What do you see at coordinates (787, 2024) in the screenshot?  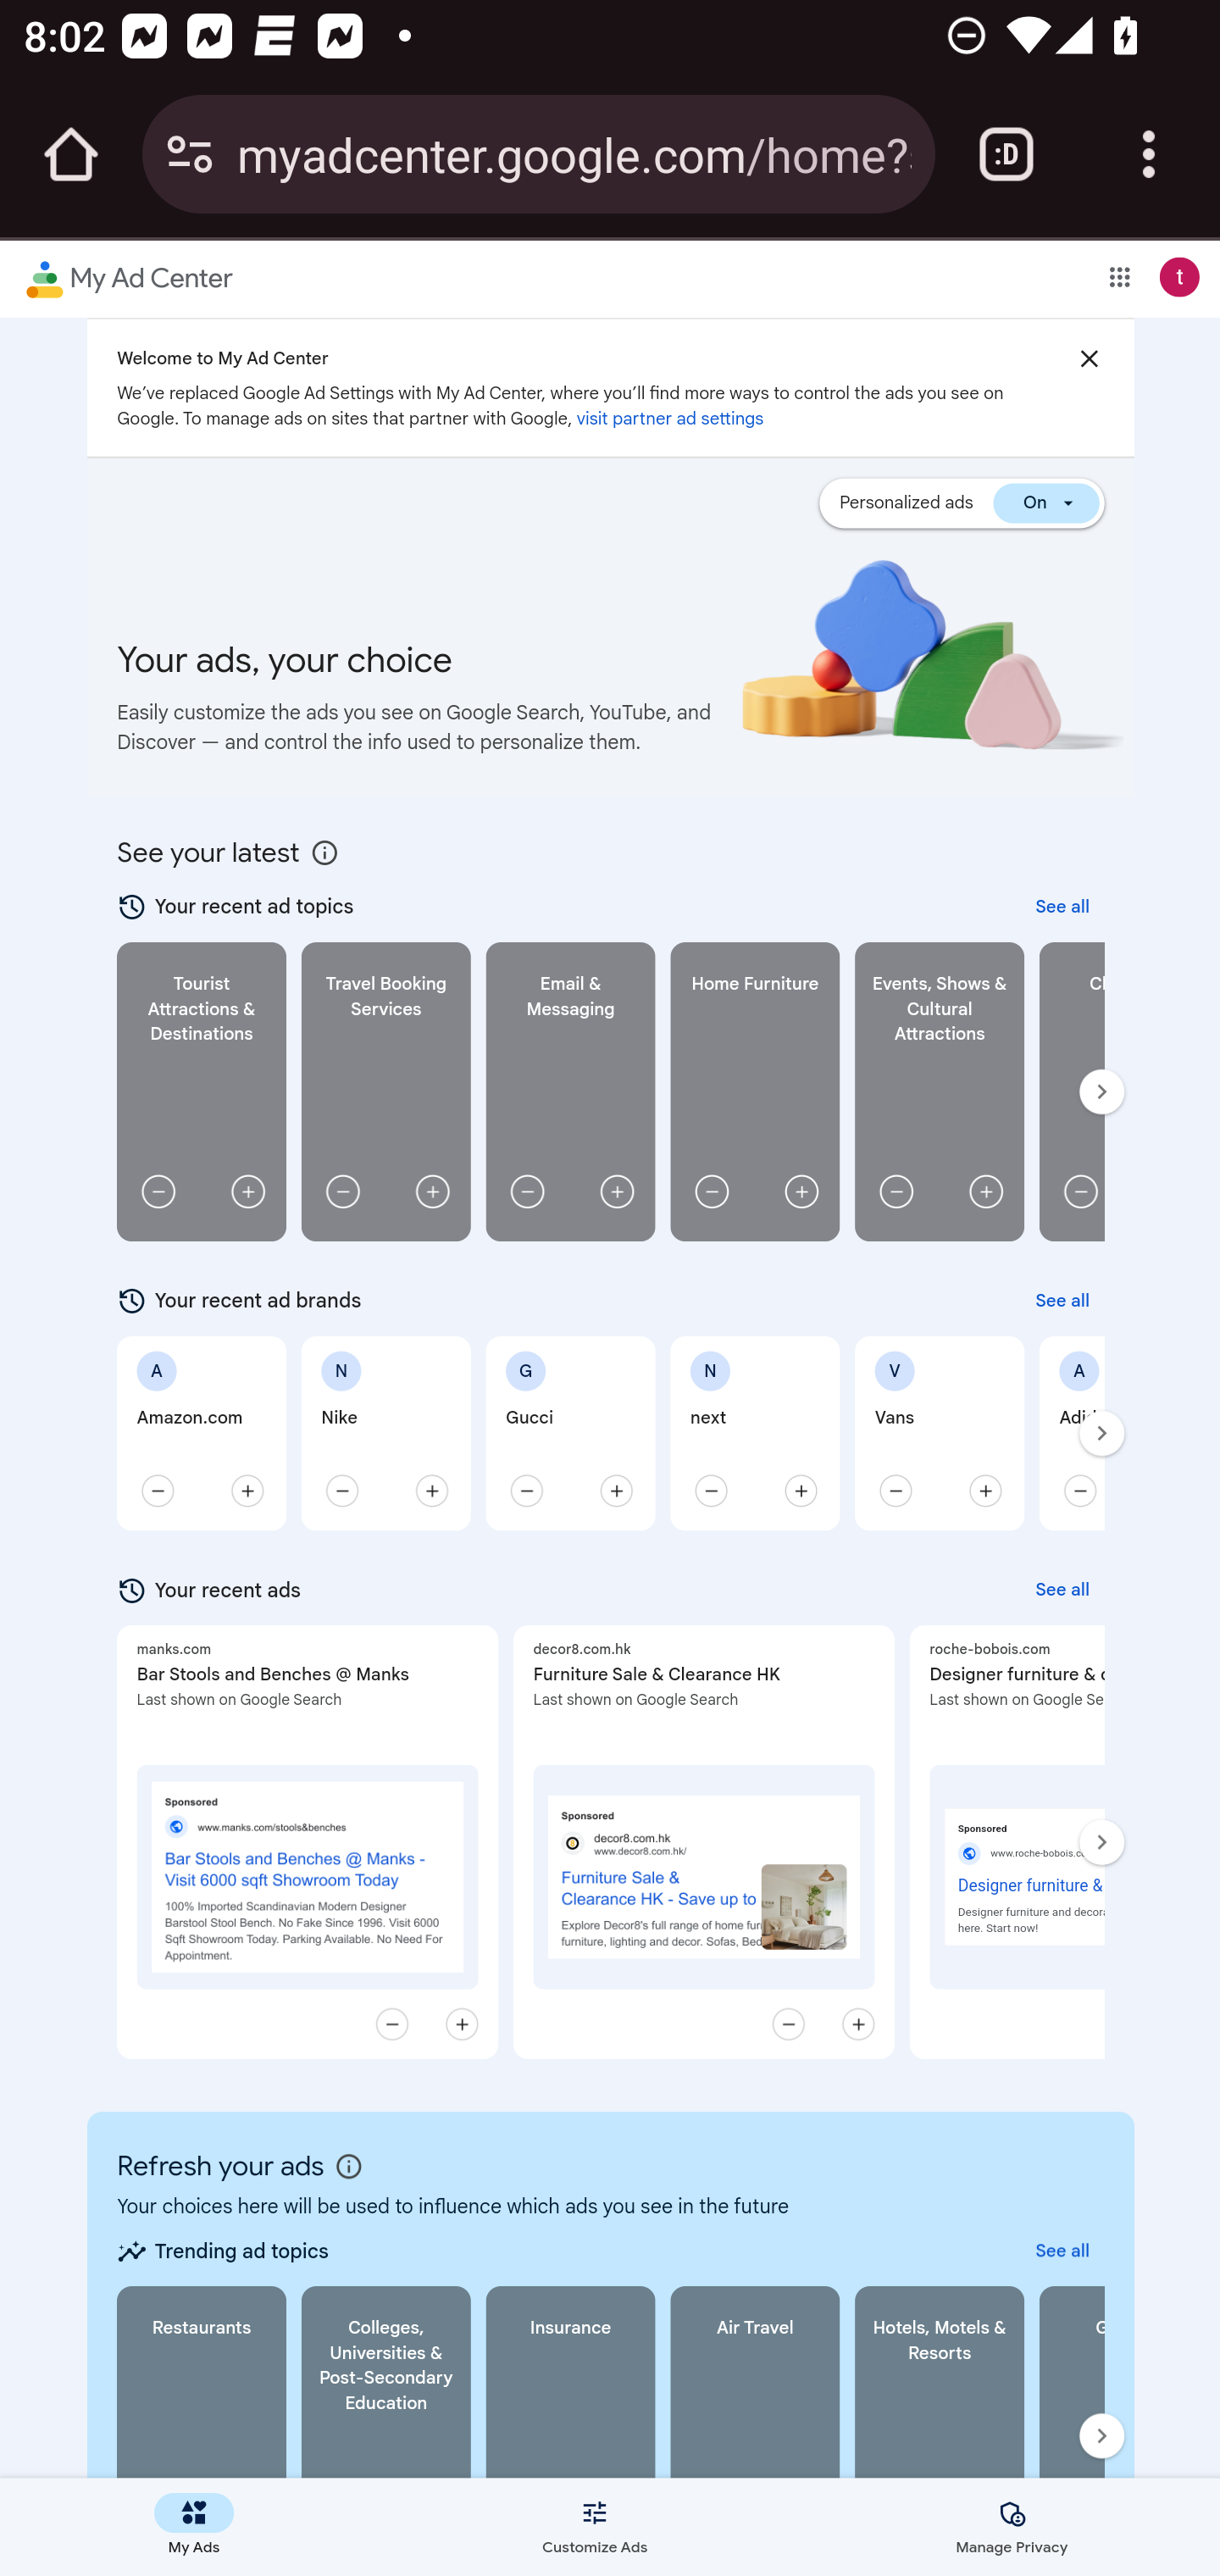 I see `Fewer like this` at bounding box center [787, 2024].